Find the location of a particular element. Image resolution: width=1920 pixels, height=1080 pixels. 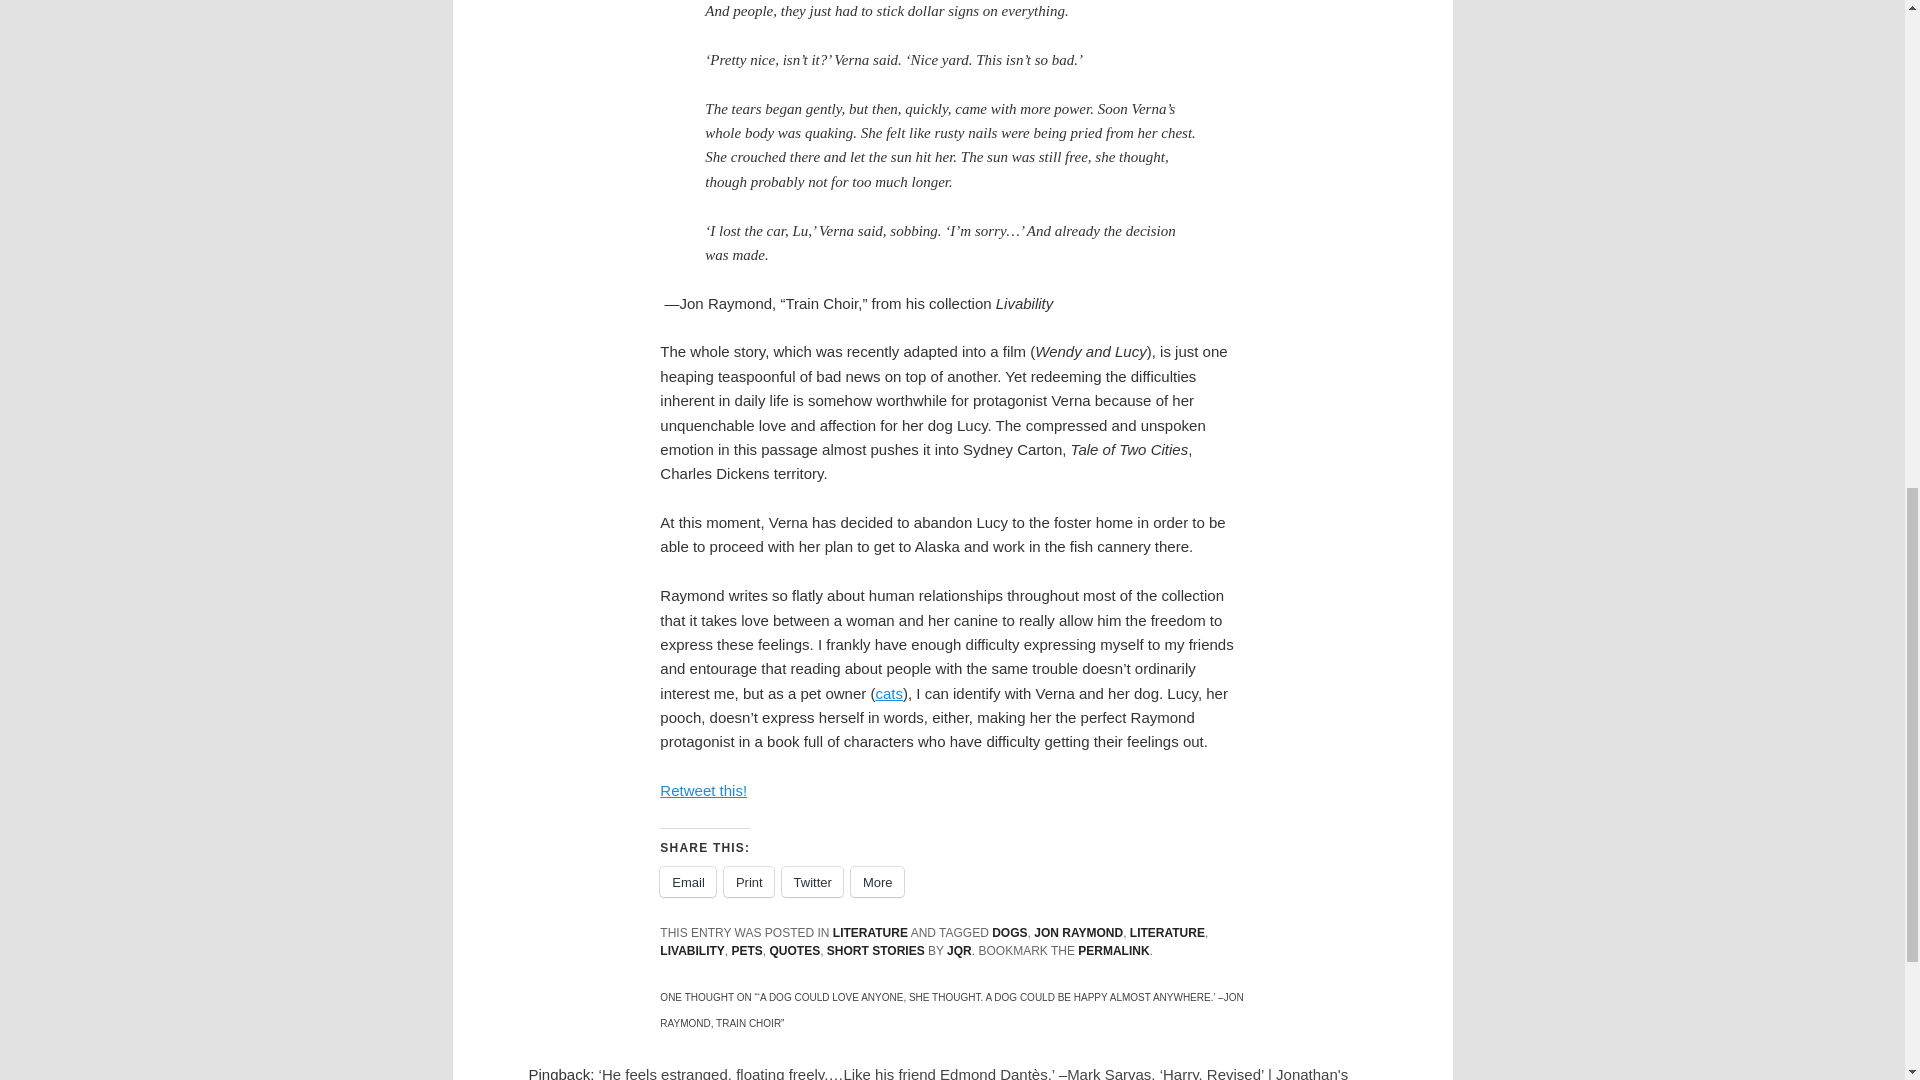

SHORT STORIES is located at coordinates (876, 950).